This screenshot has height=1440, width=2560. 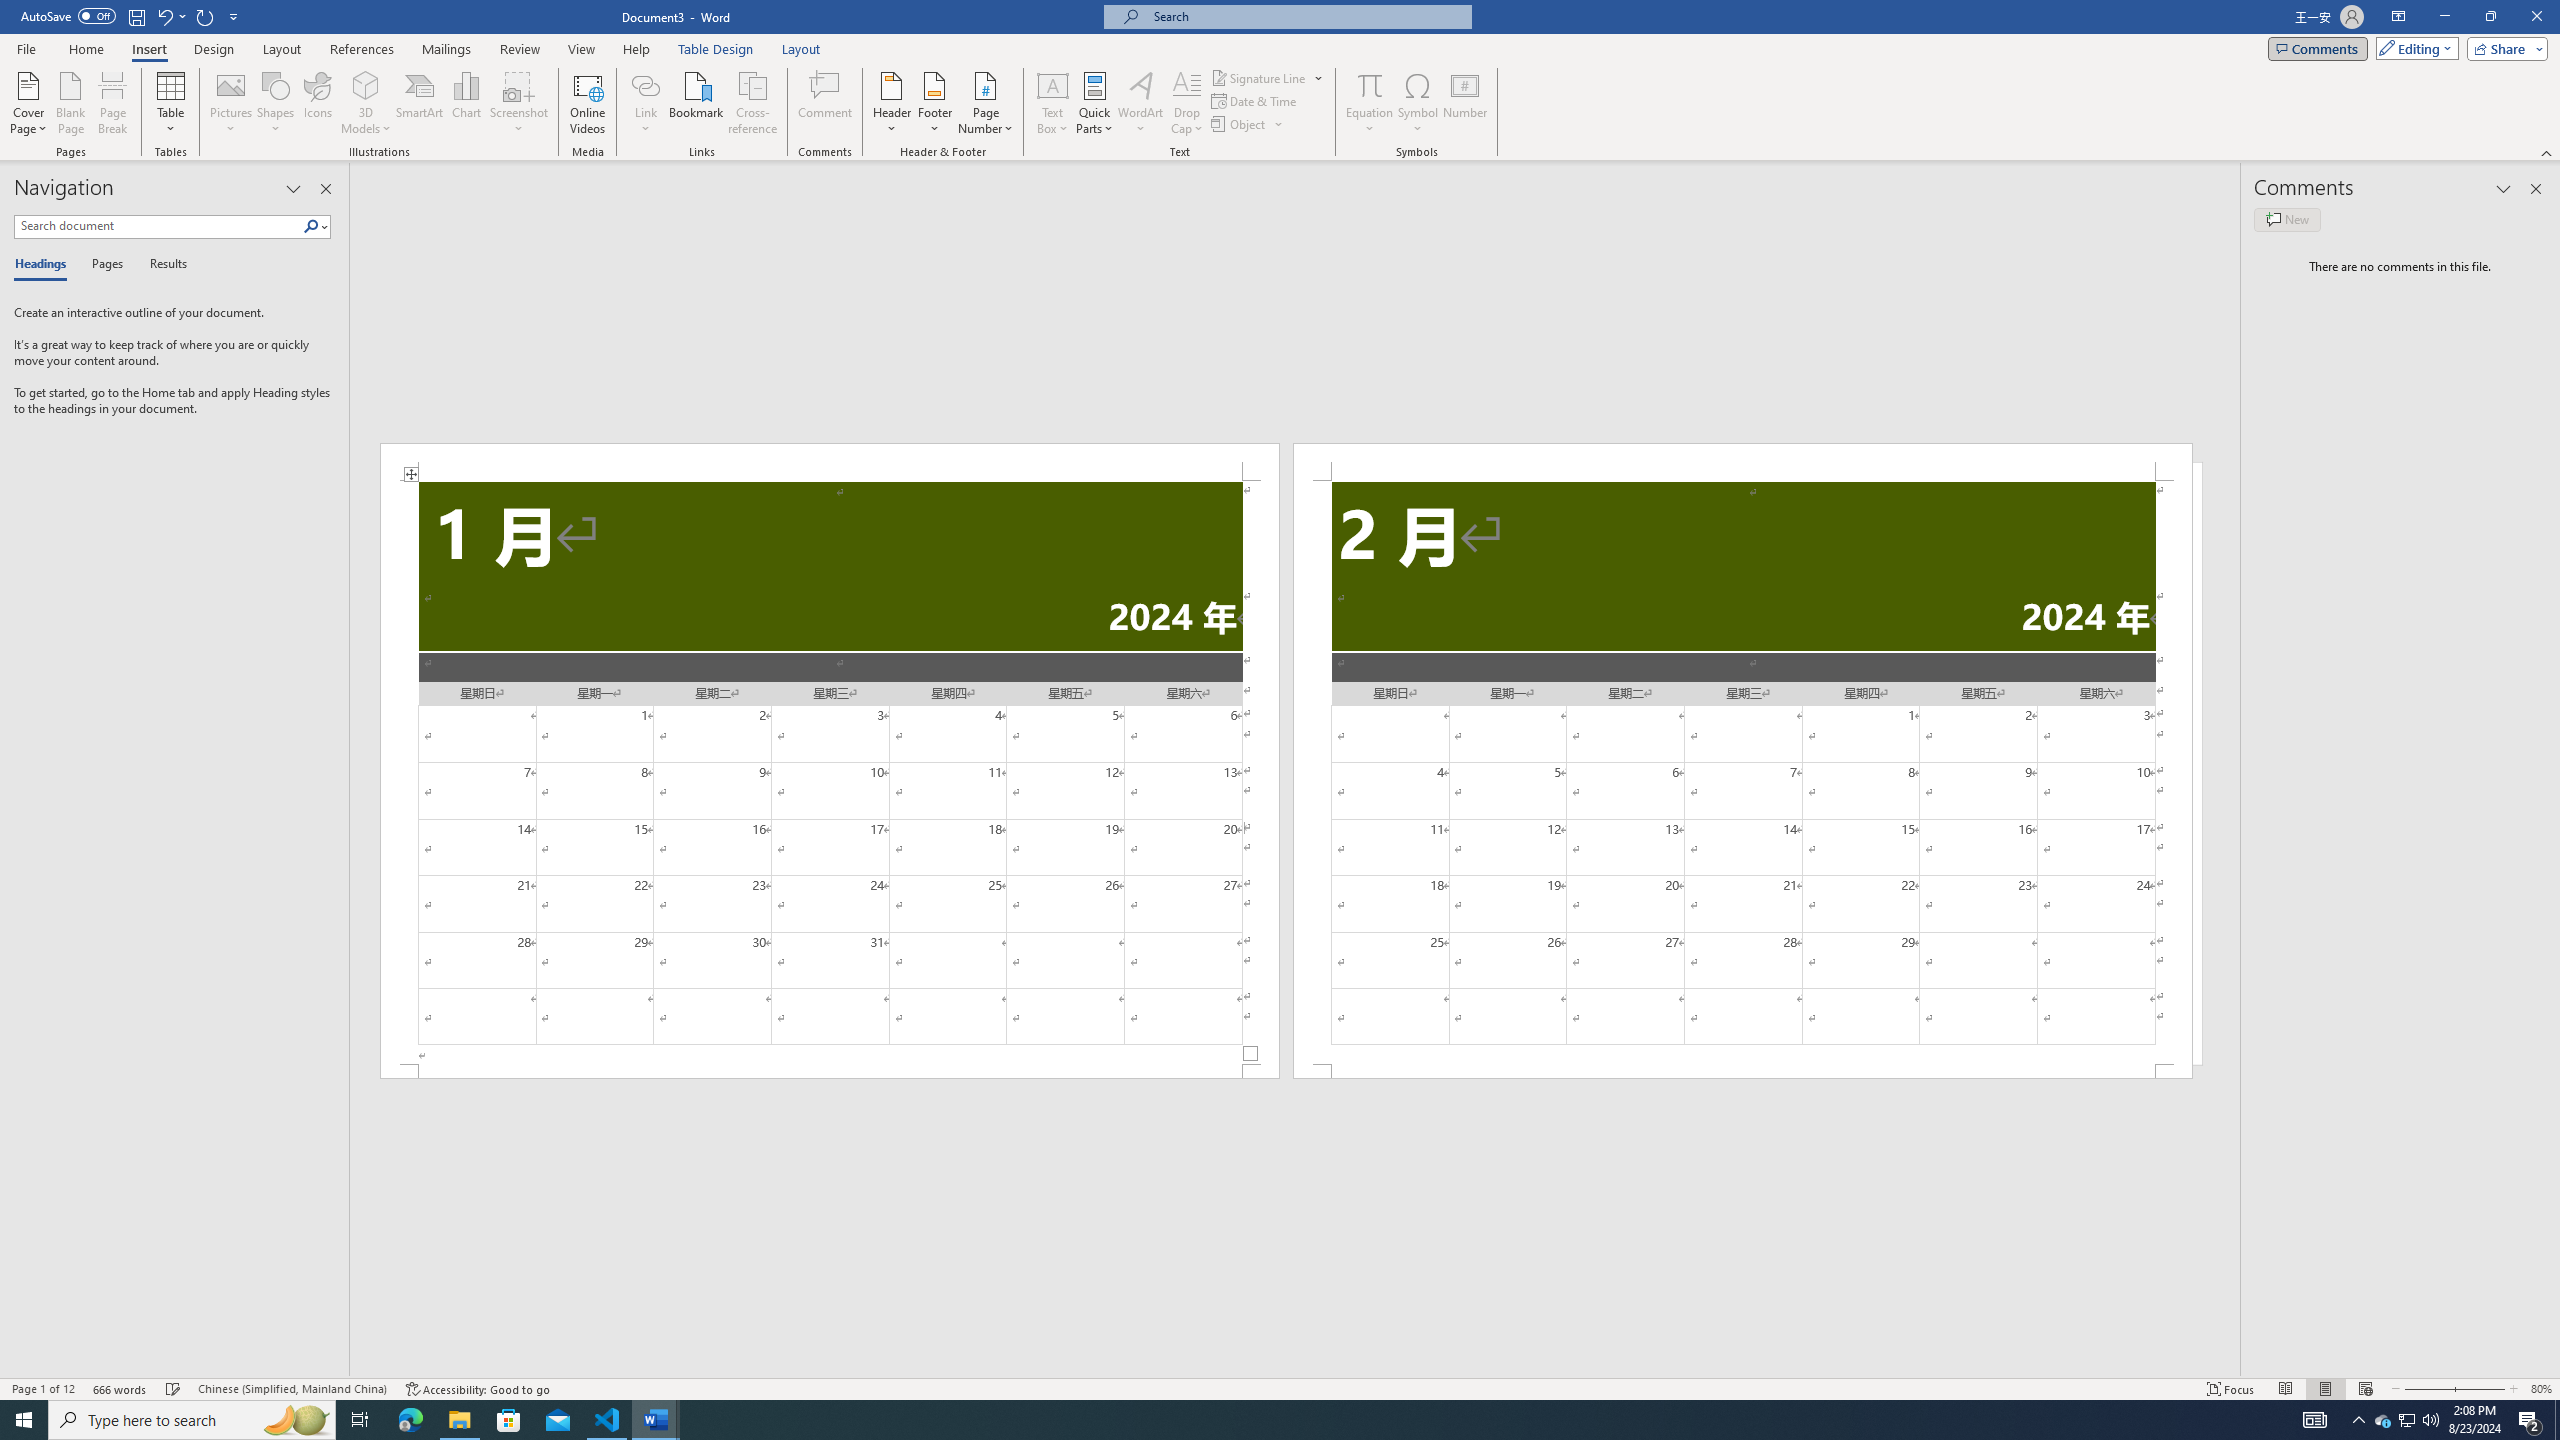 What do you see at coordinates (29, 103) in the screenshot?
I see `Cover Page` at bounding box center [29, 103].